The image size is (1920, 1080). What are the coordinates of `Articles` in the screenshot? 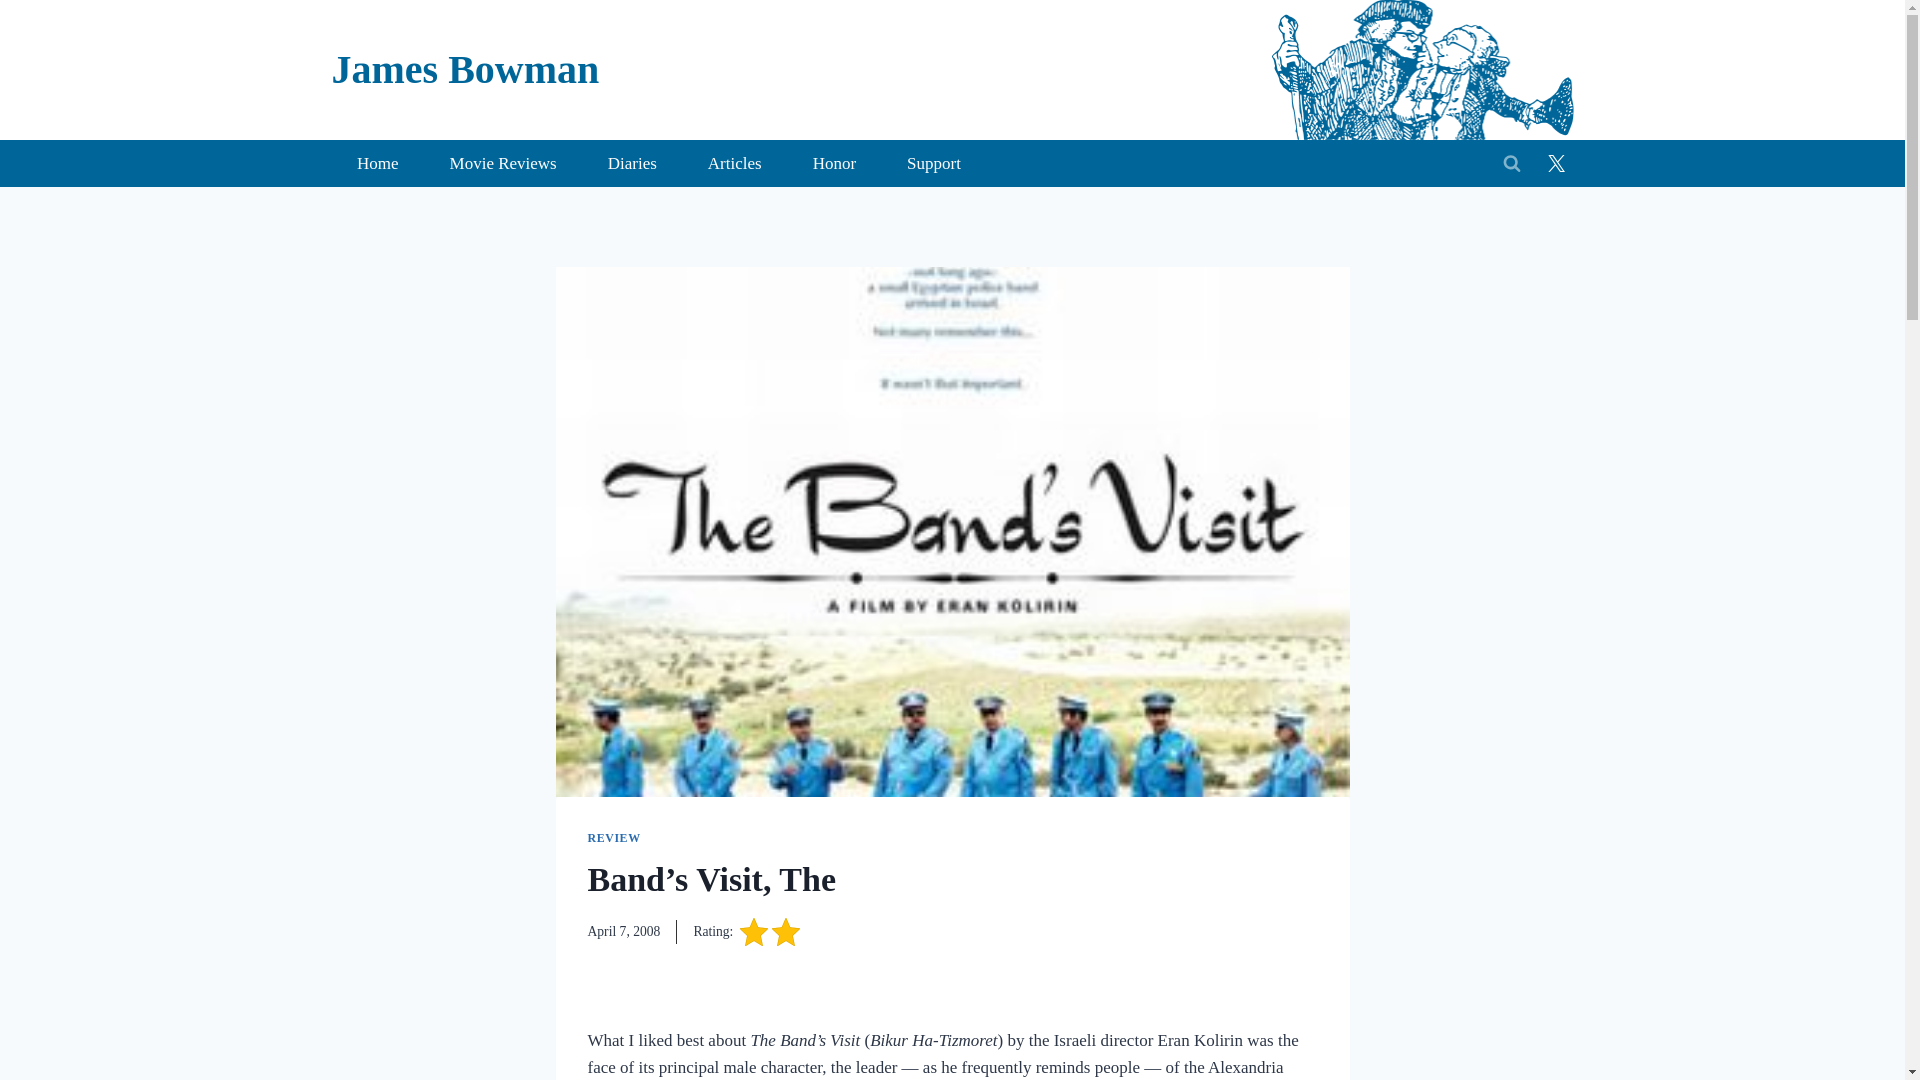 It's located at (734, 164).